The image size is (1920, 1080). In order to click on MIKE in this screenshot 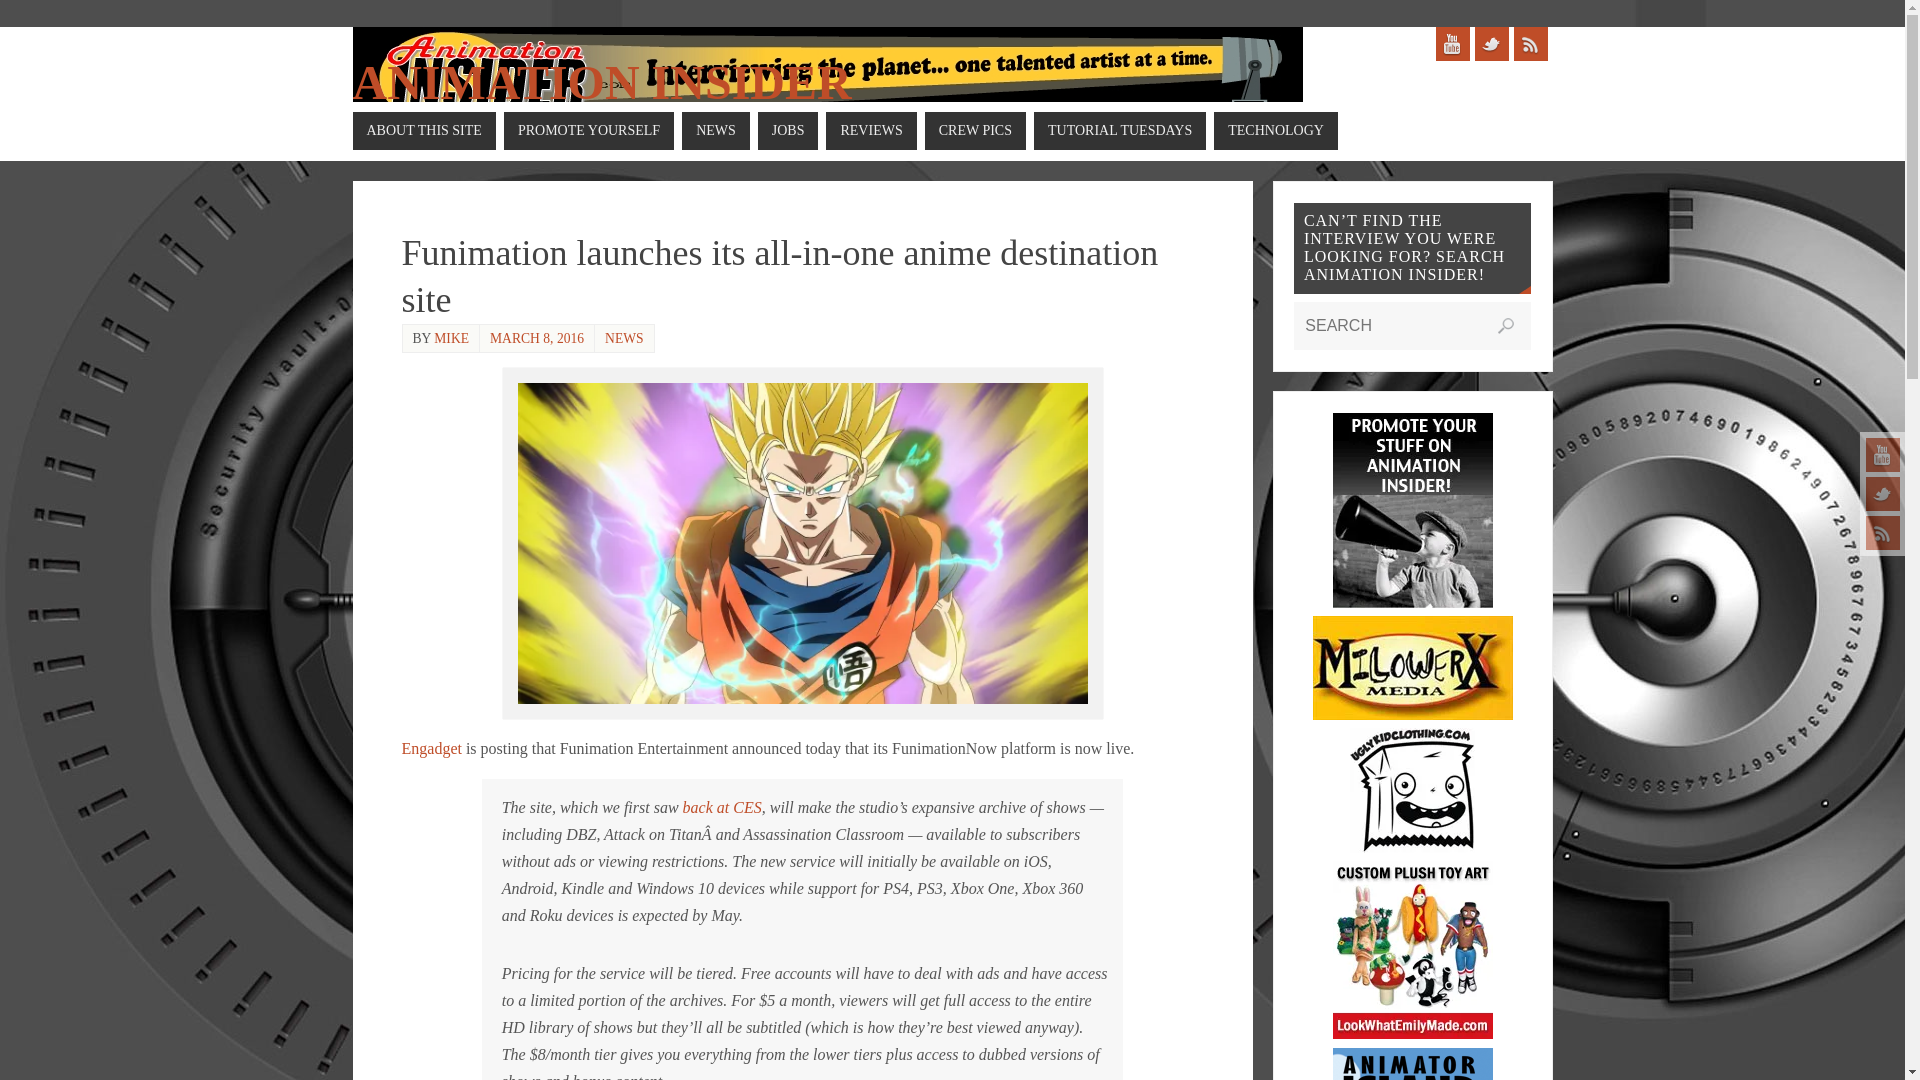, I will do `click(450, 338)`.